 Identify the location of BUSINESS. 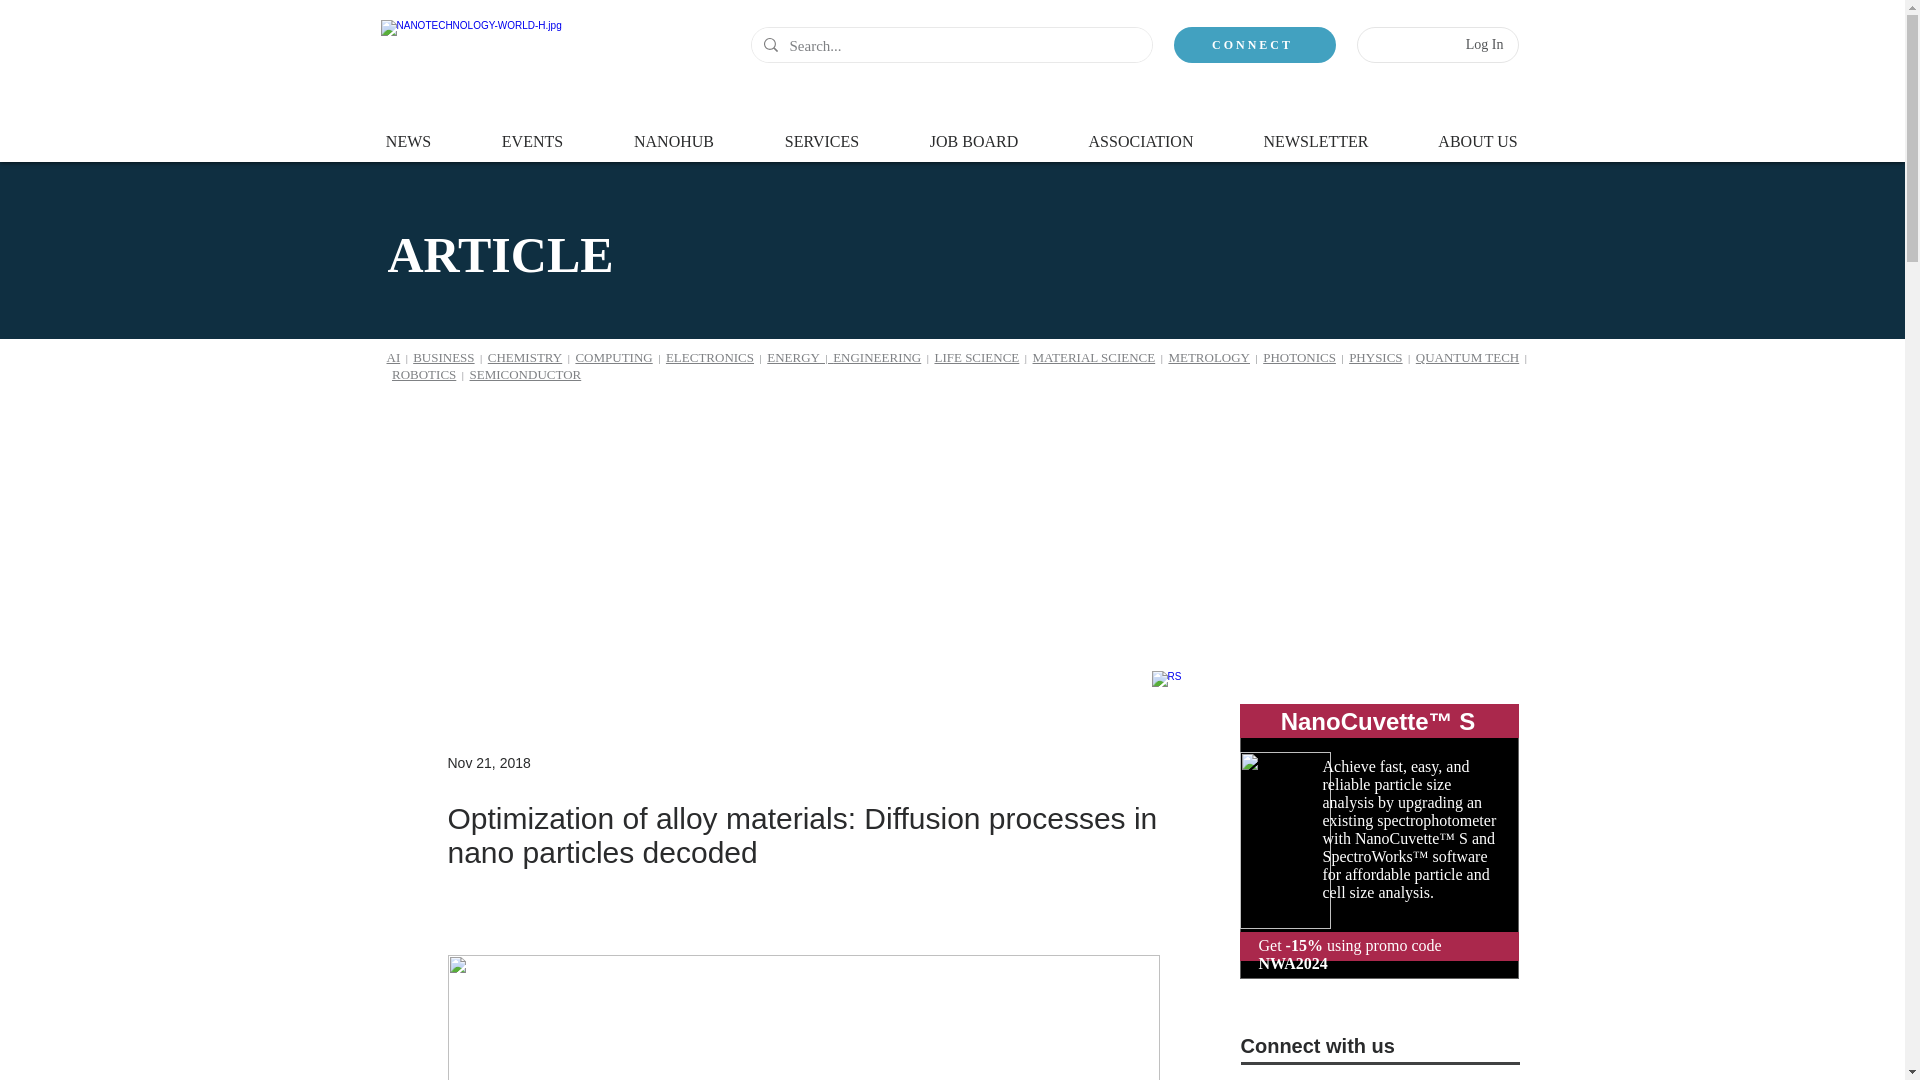
(443, 357).